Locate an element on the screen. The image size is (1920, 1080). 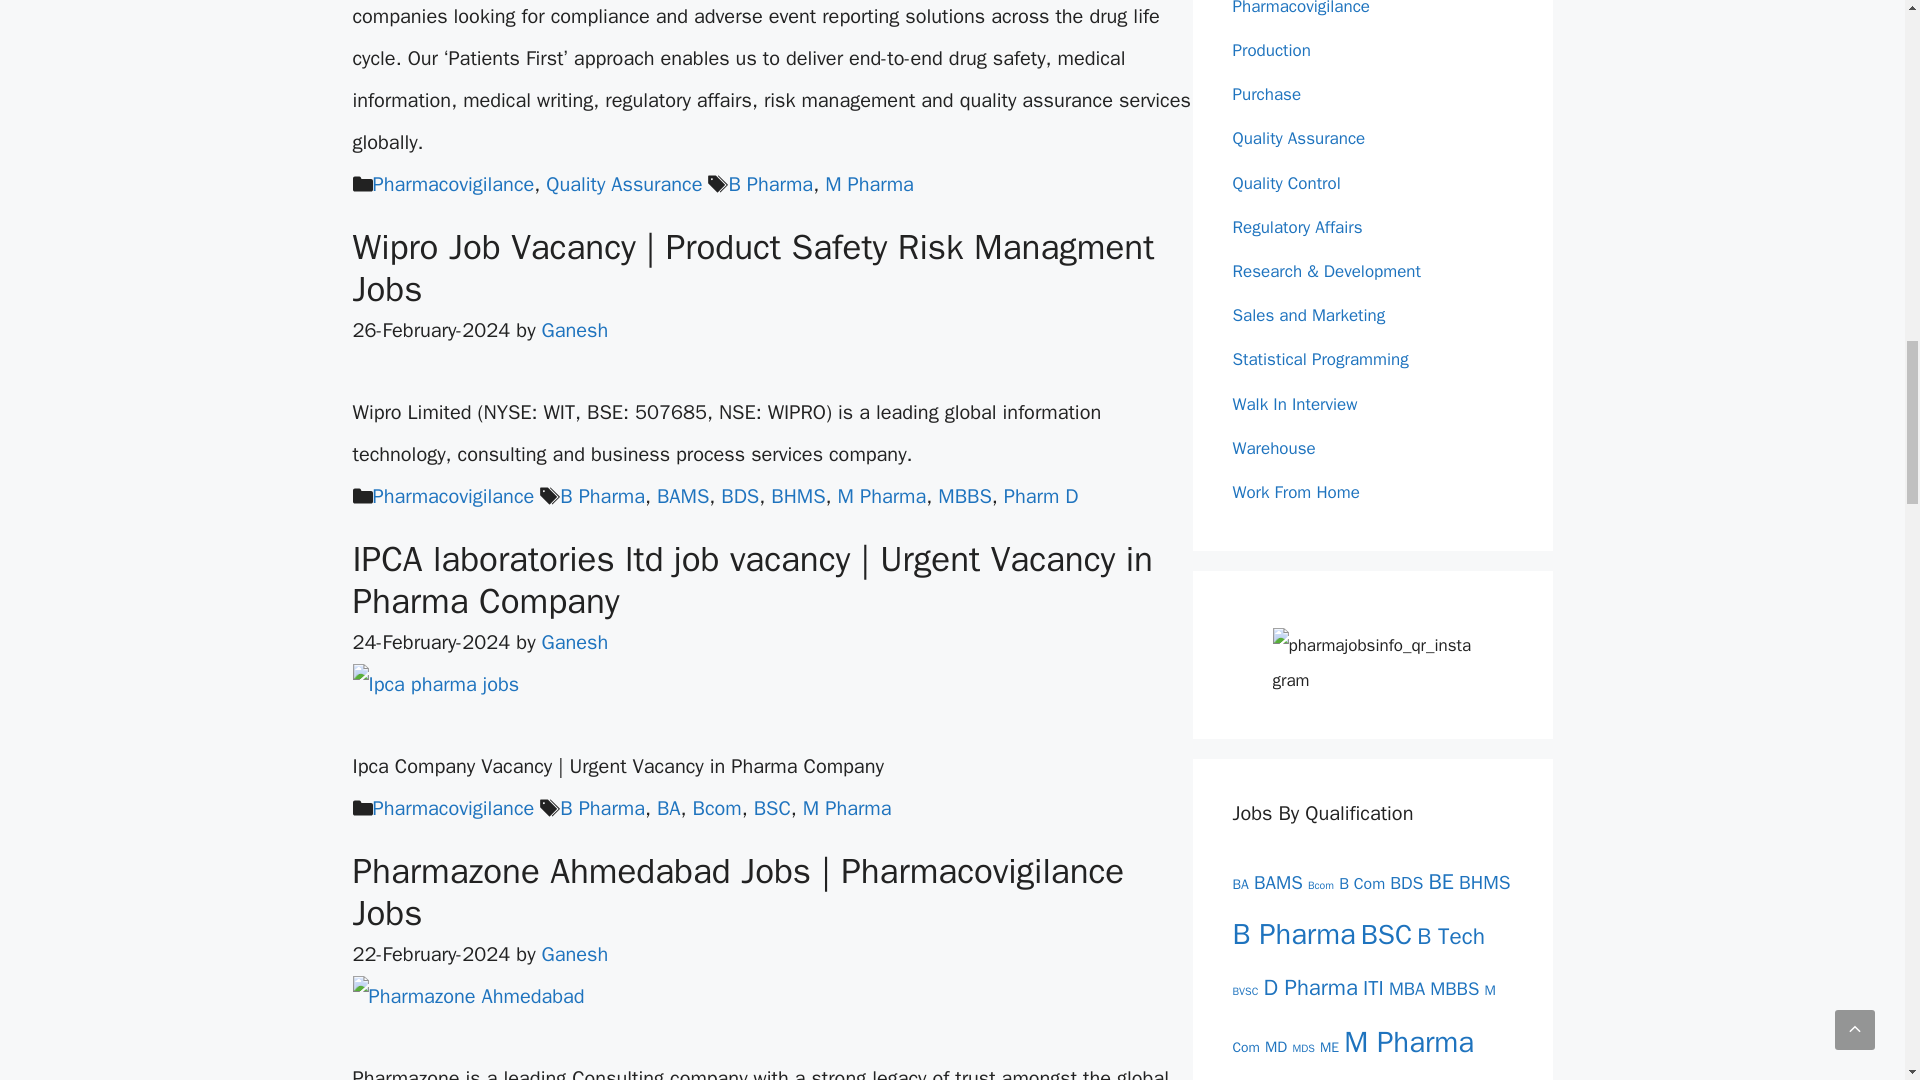
View all posts by Ganesh is located at coordinates (574, 642).